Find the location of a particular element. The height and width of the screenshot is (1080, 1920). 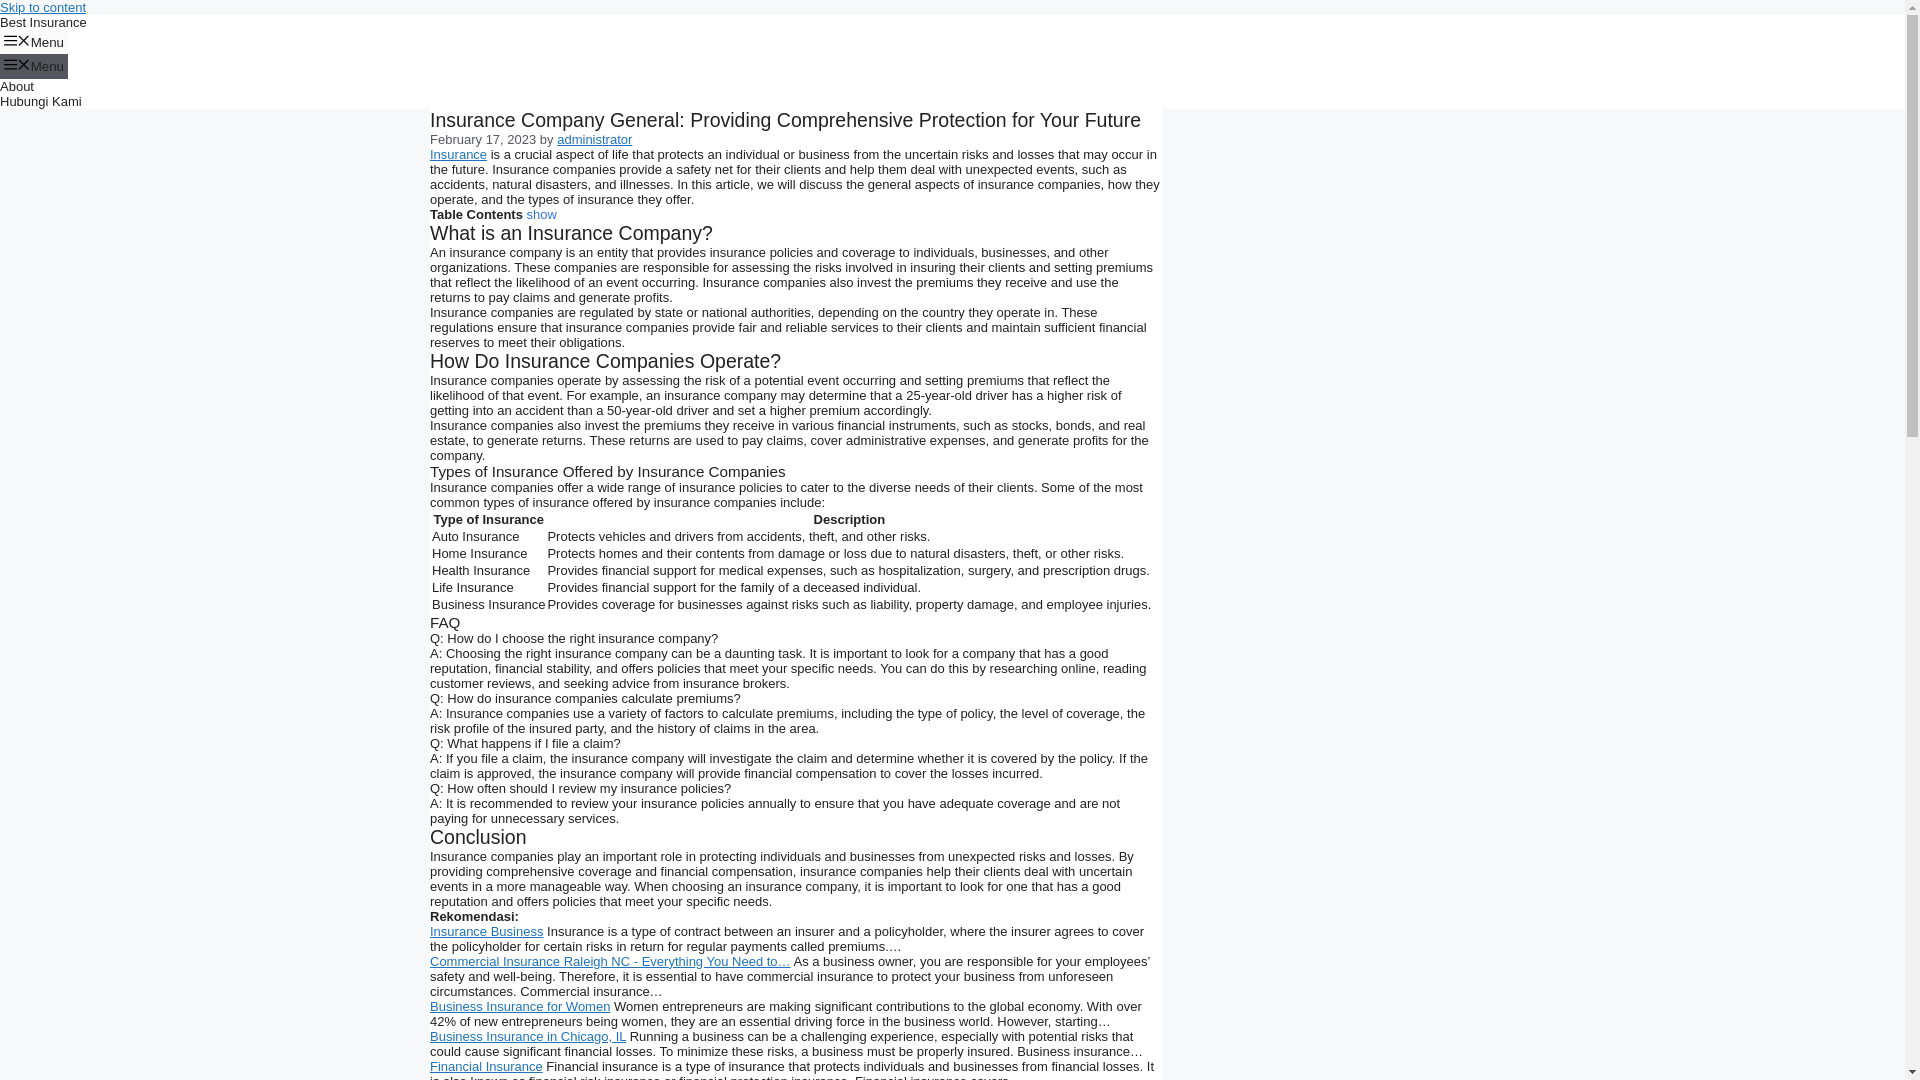

View all posts by administrator is located at coordinates (594, 138).